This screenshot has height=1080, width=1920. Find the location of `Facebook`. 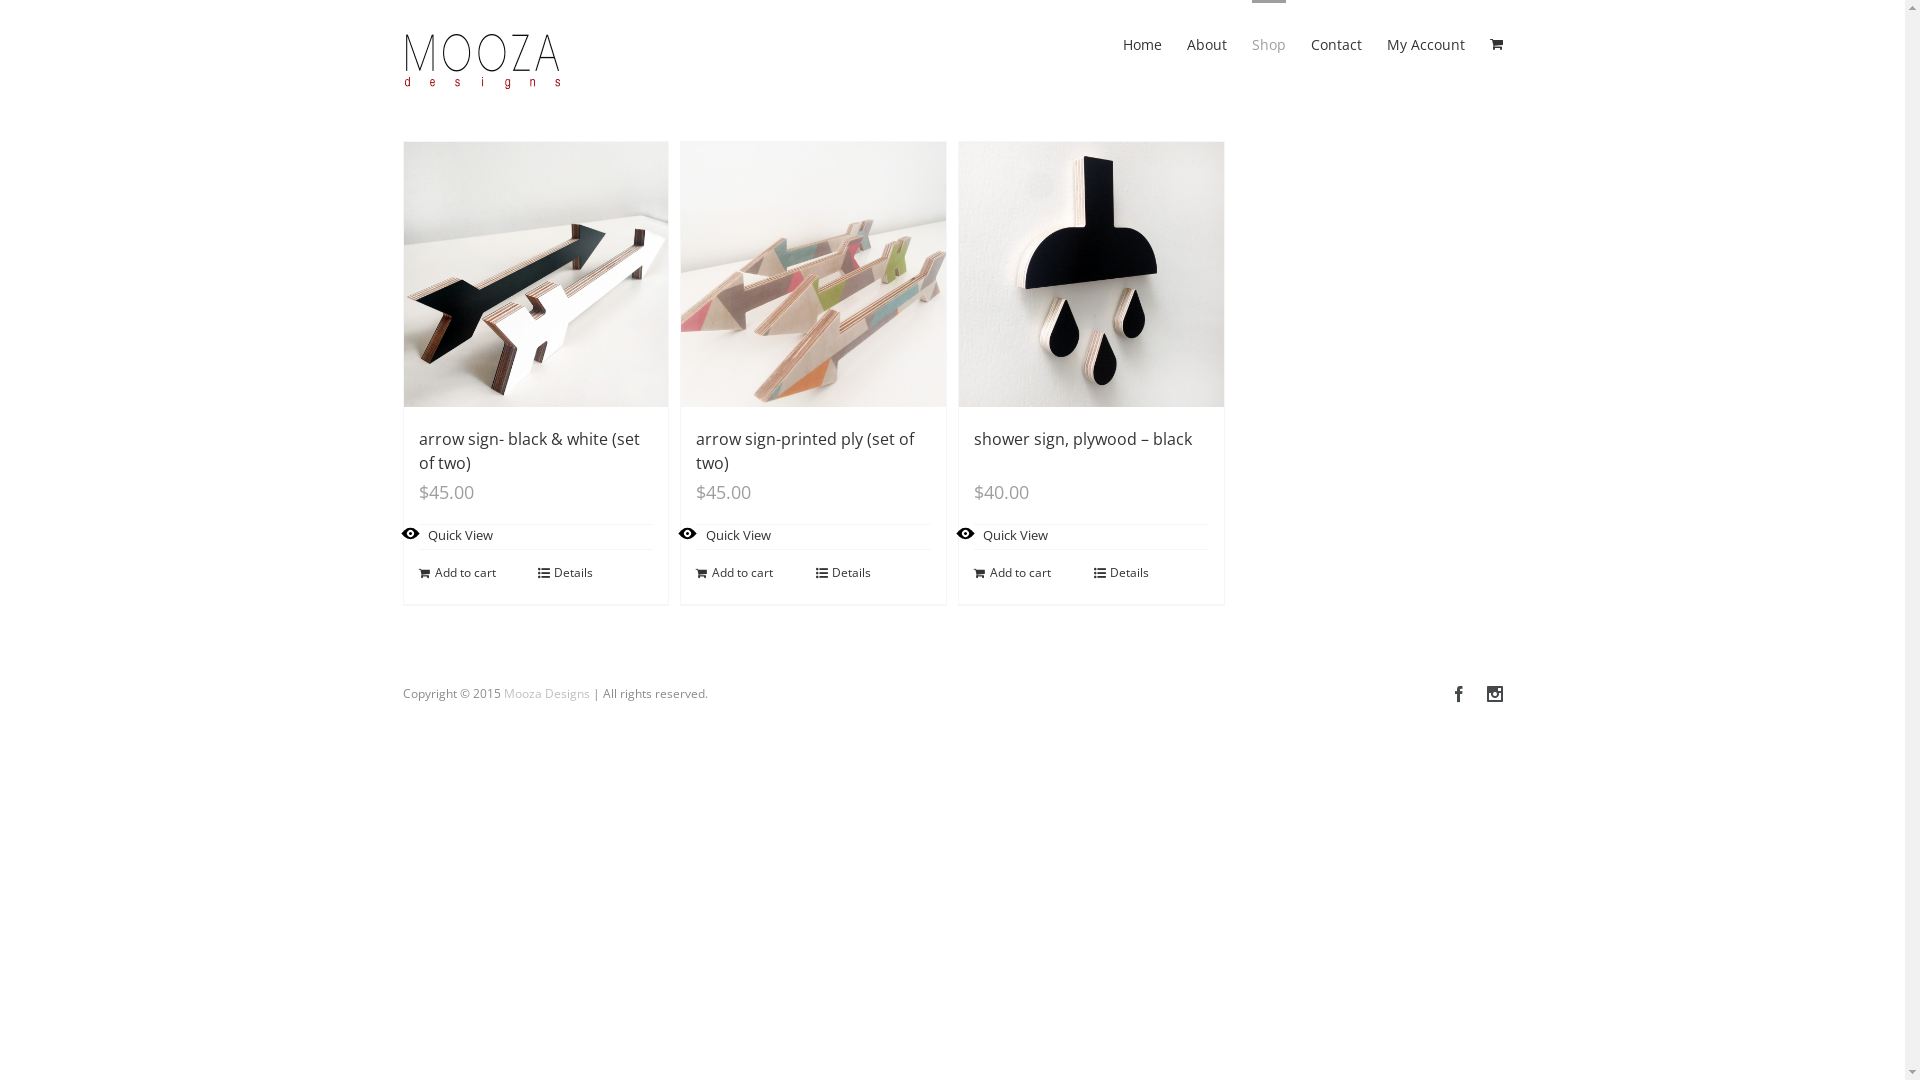

Facebook is located at coordinates (1458, 694).